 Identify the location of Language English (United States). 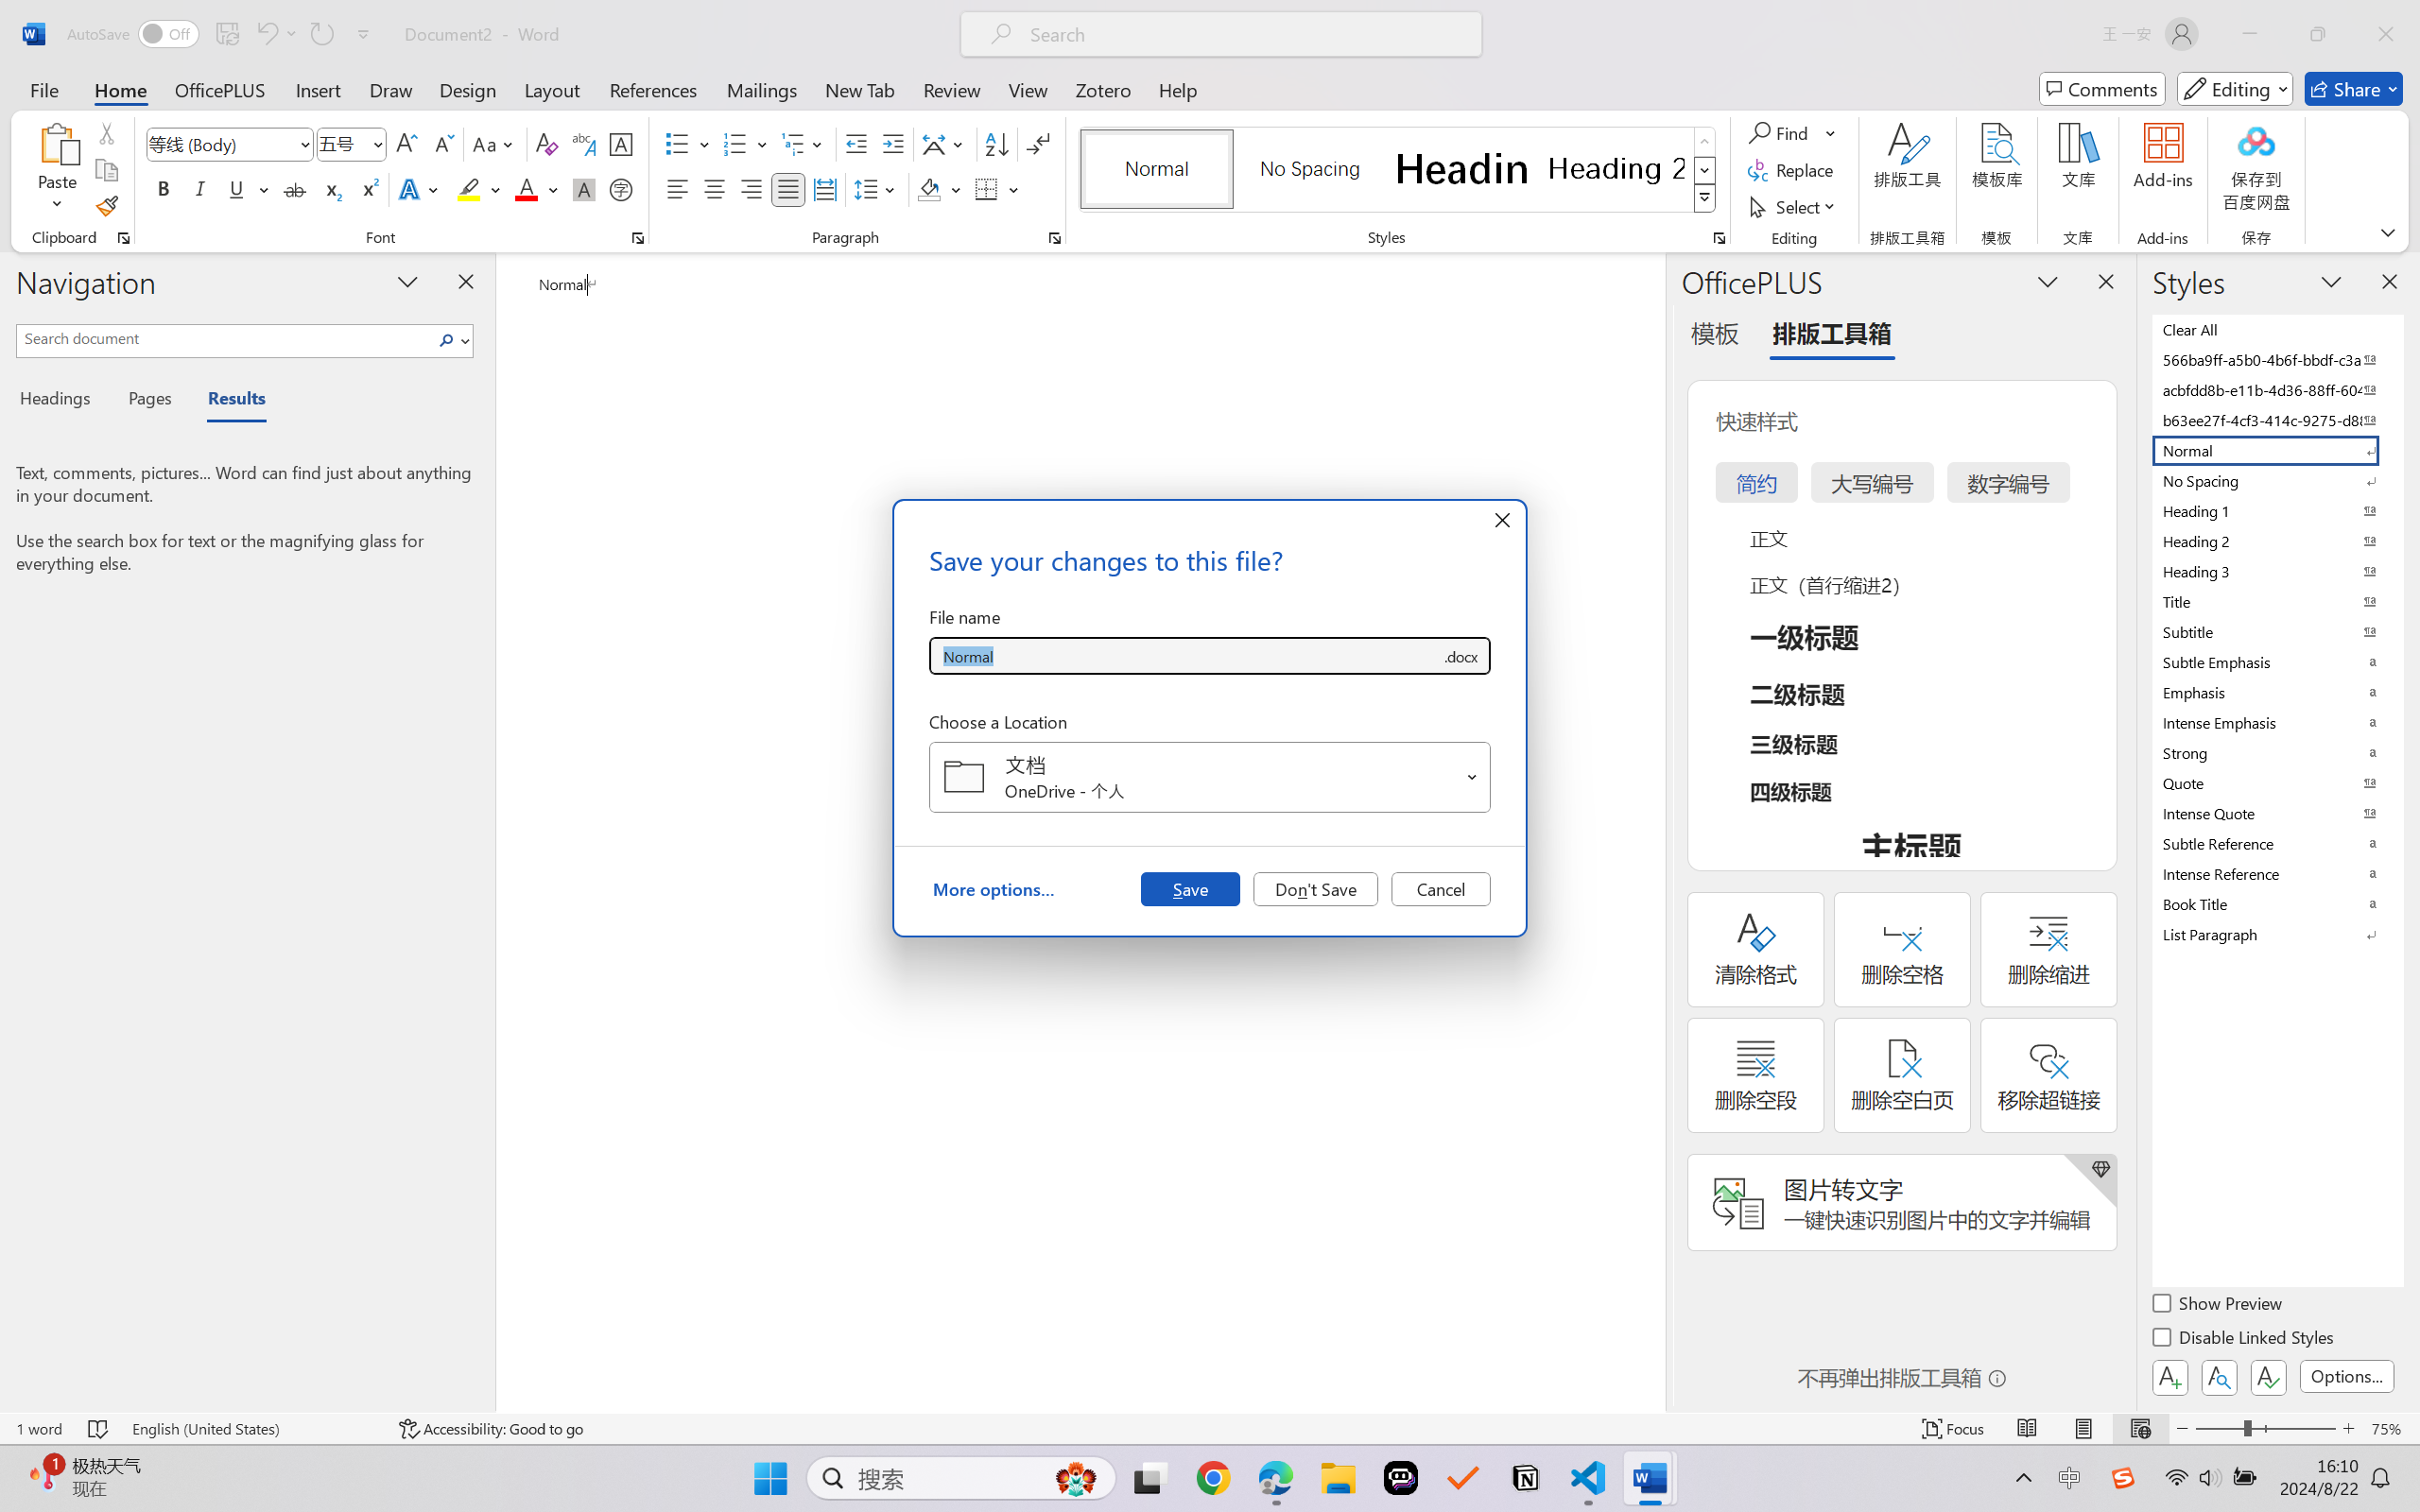
(253, 1429).